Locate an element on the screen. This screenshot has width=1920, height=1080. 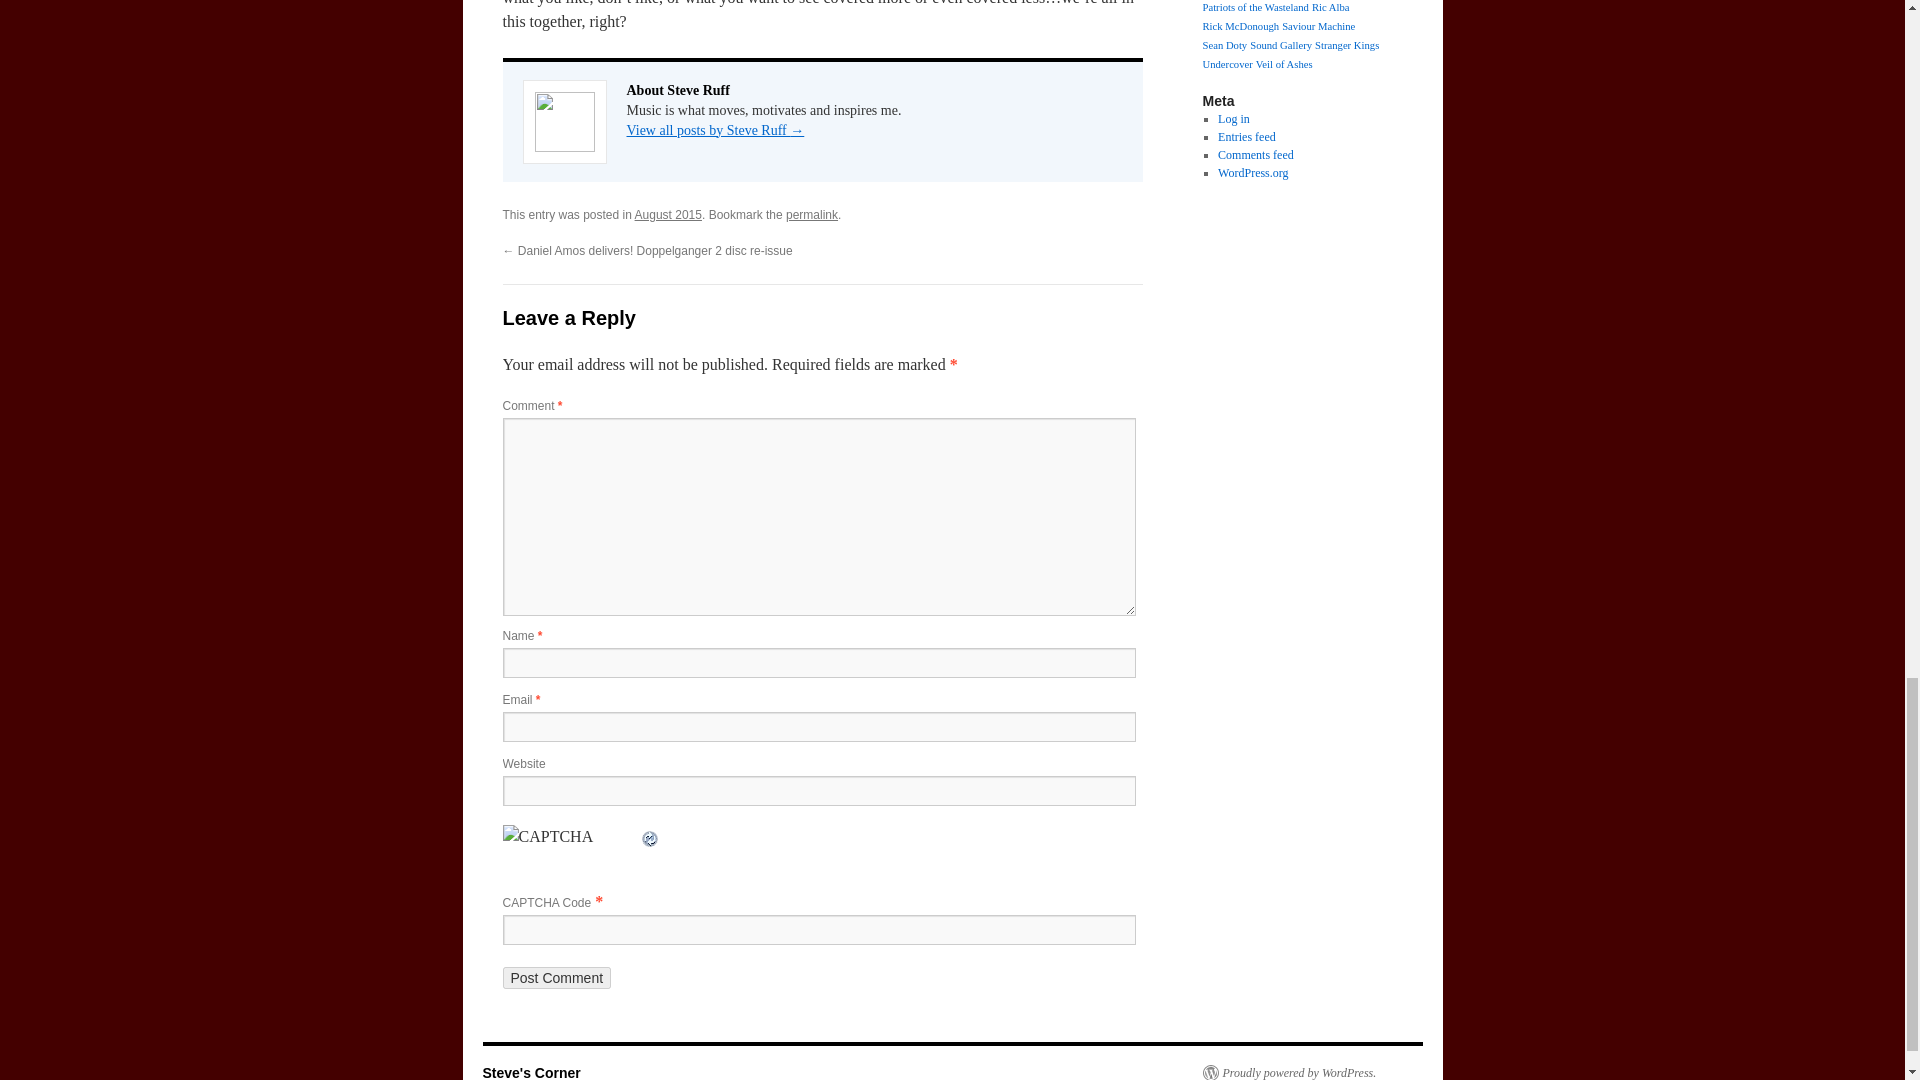
Refresh is located at coordinates (650, 836).